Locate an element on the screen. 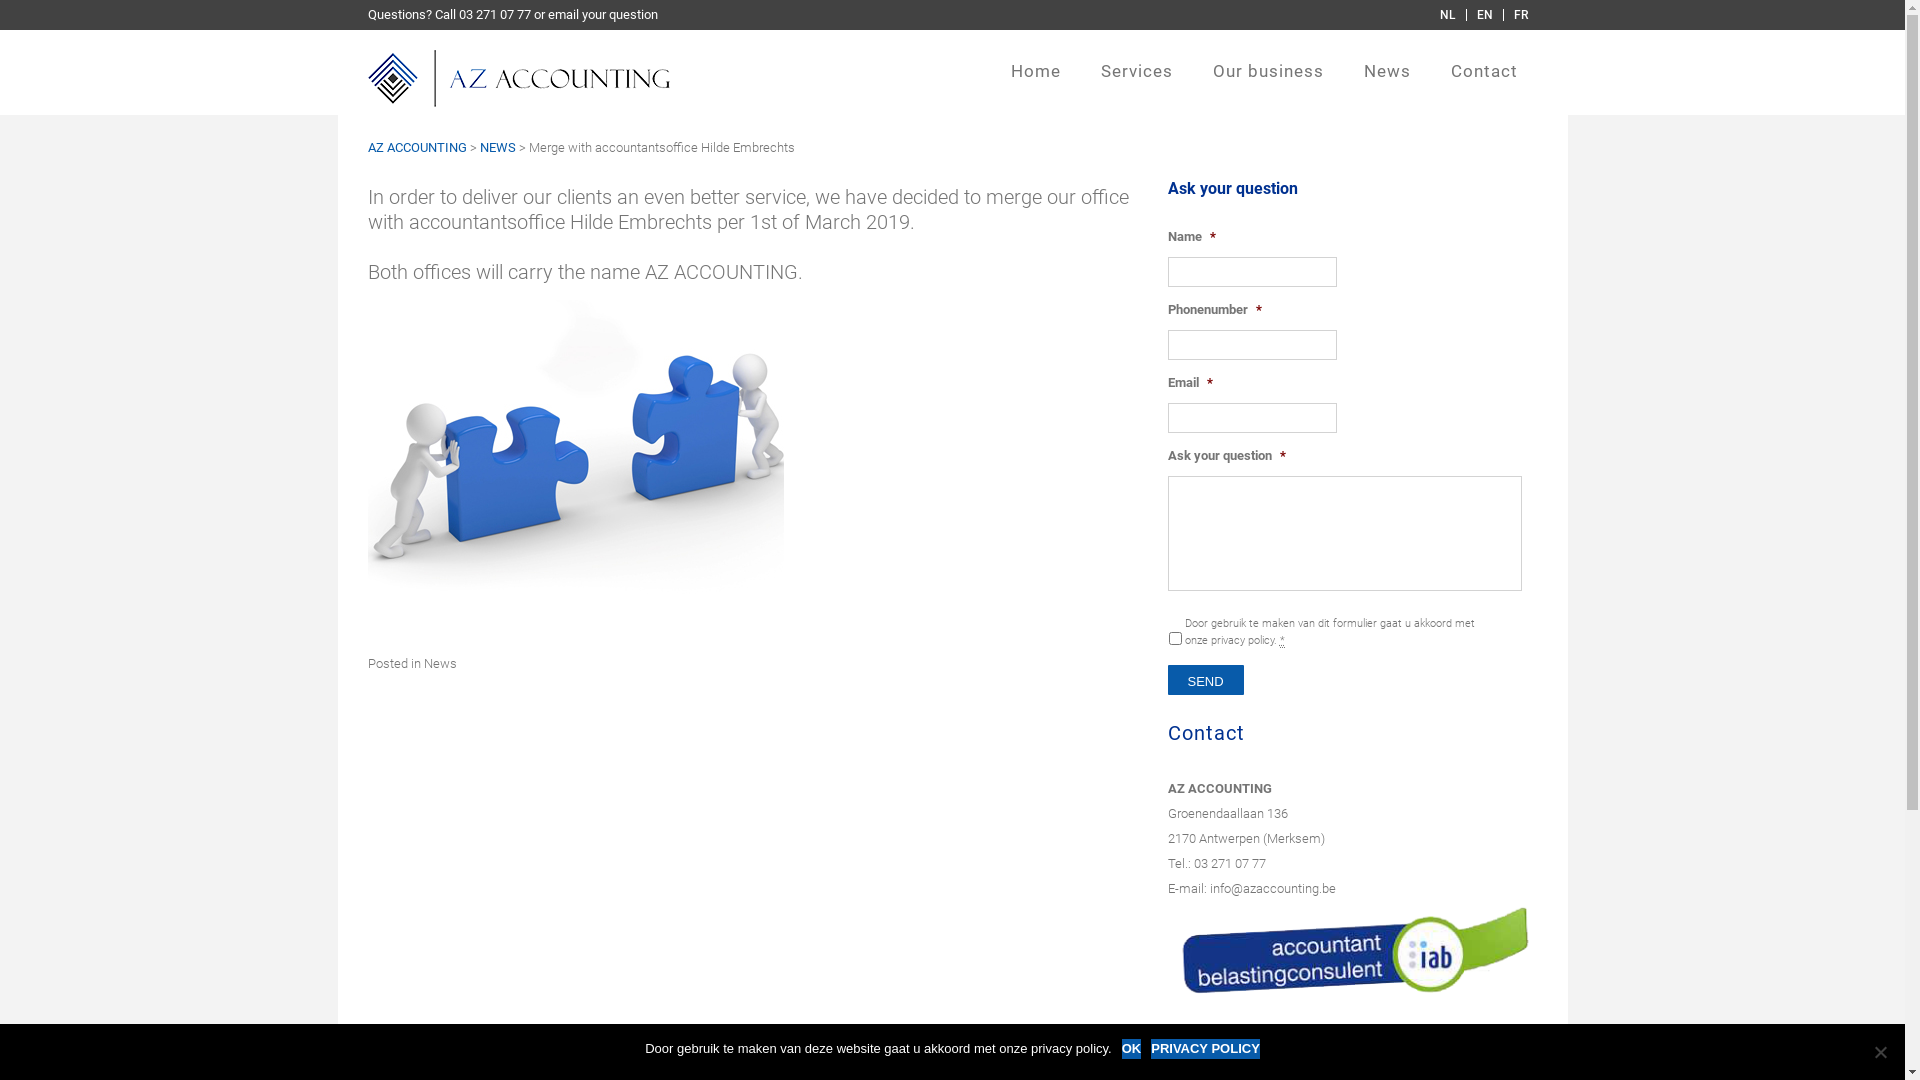 This screenshot has height=1080, width=1920. No is located at coordinates (1880, 1052).